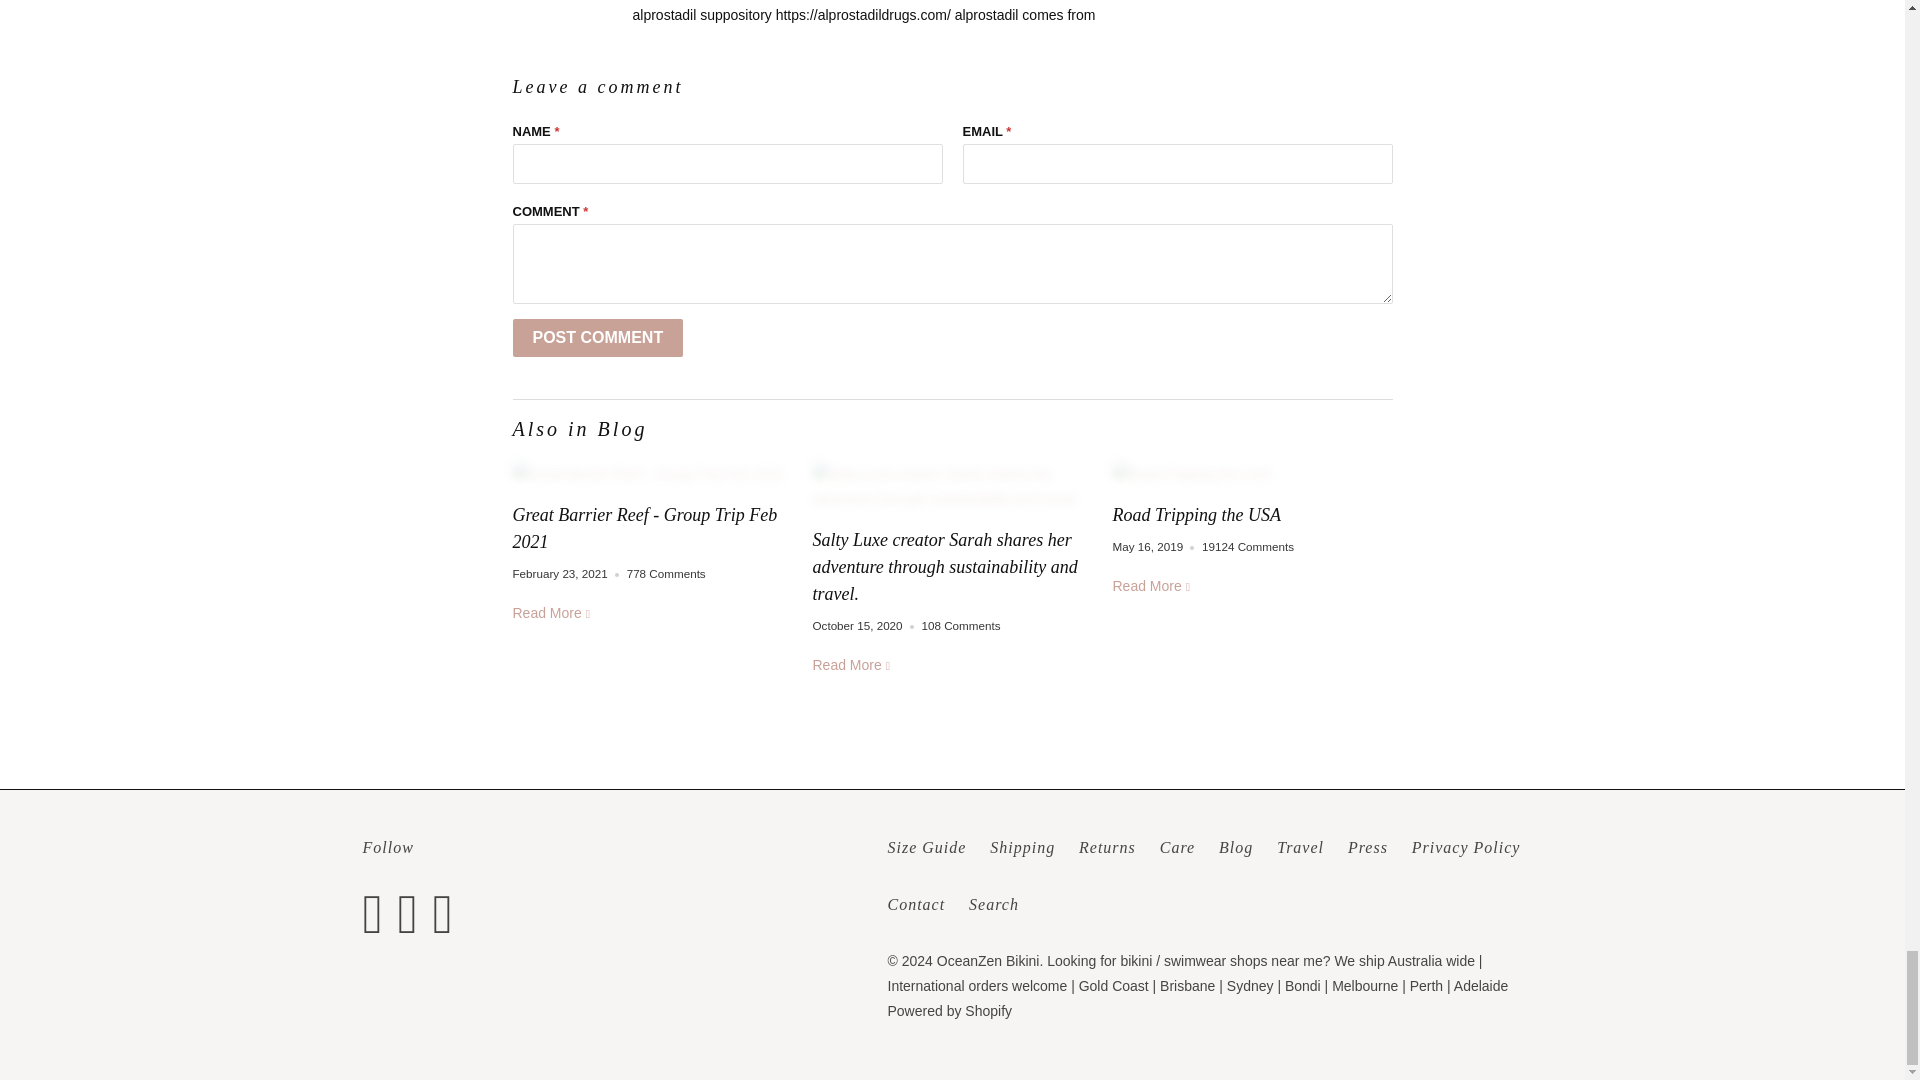  I want to click on Post comment, so click(598, 338).